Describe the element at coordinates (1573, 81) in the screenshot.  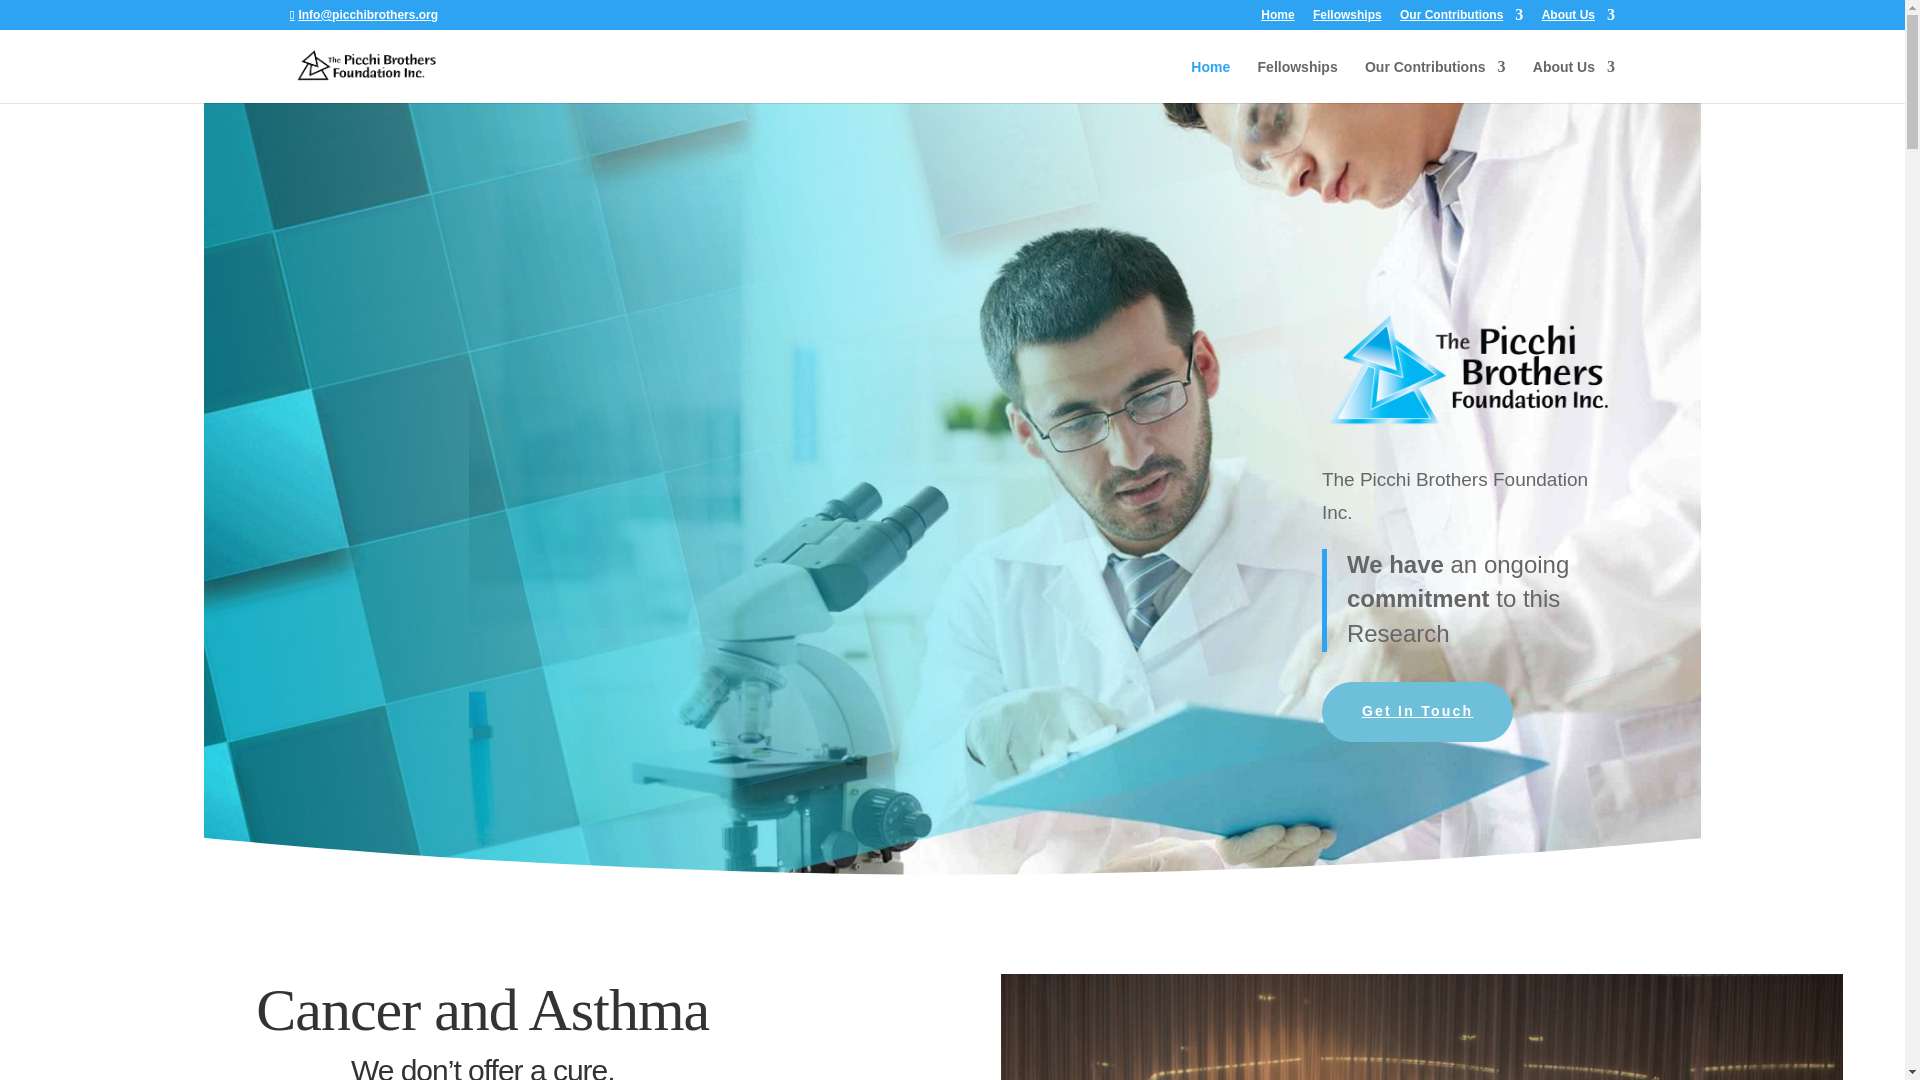
I see `About Us` at that location.